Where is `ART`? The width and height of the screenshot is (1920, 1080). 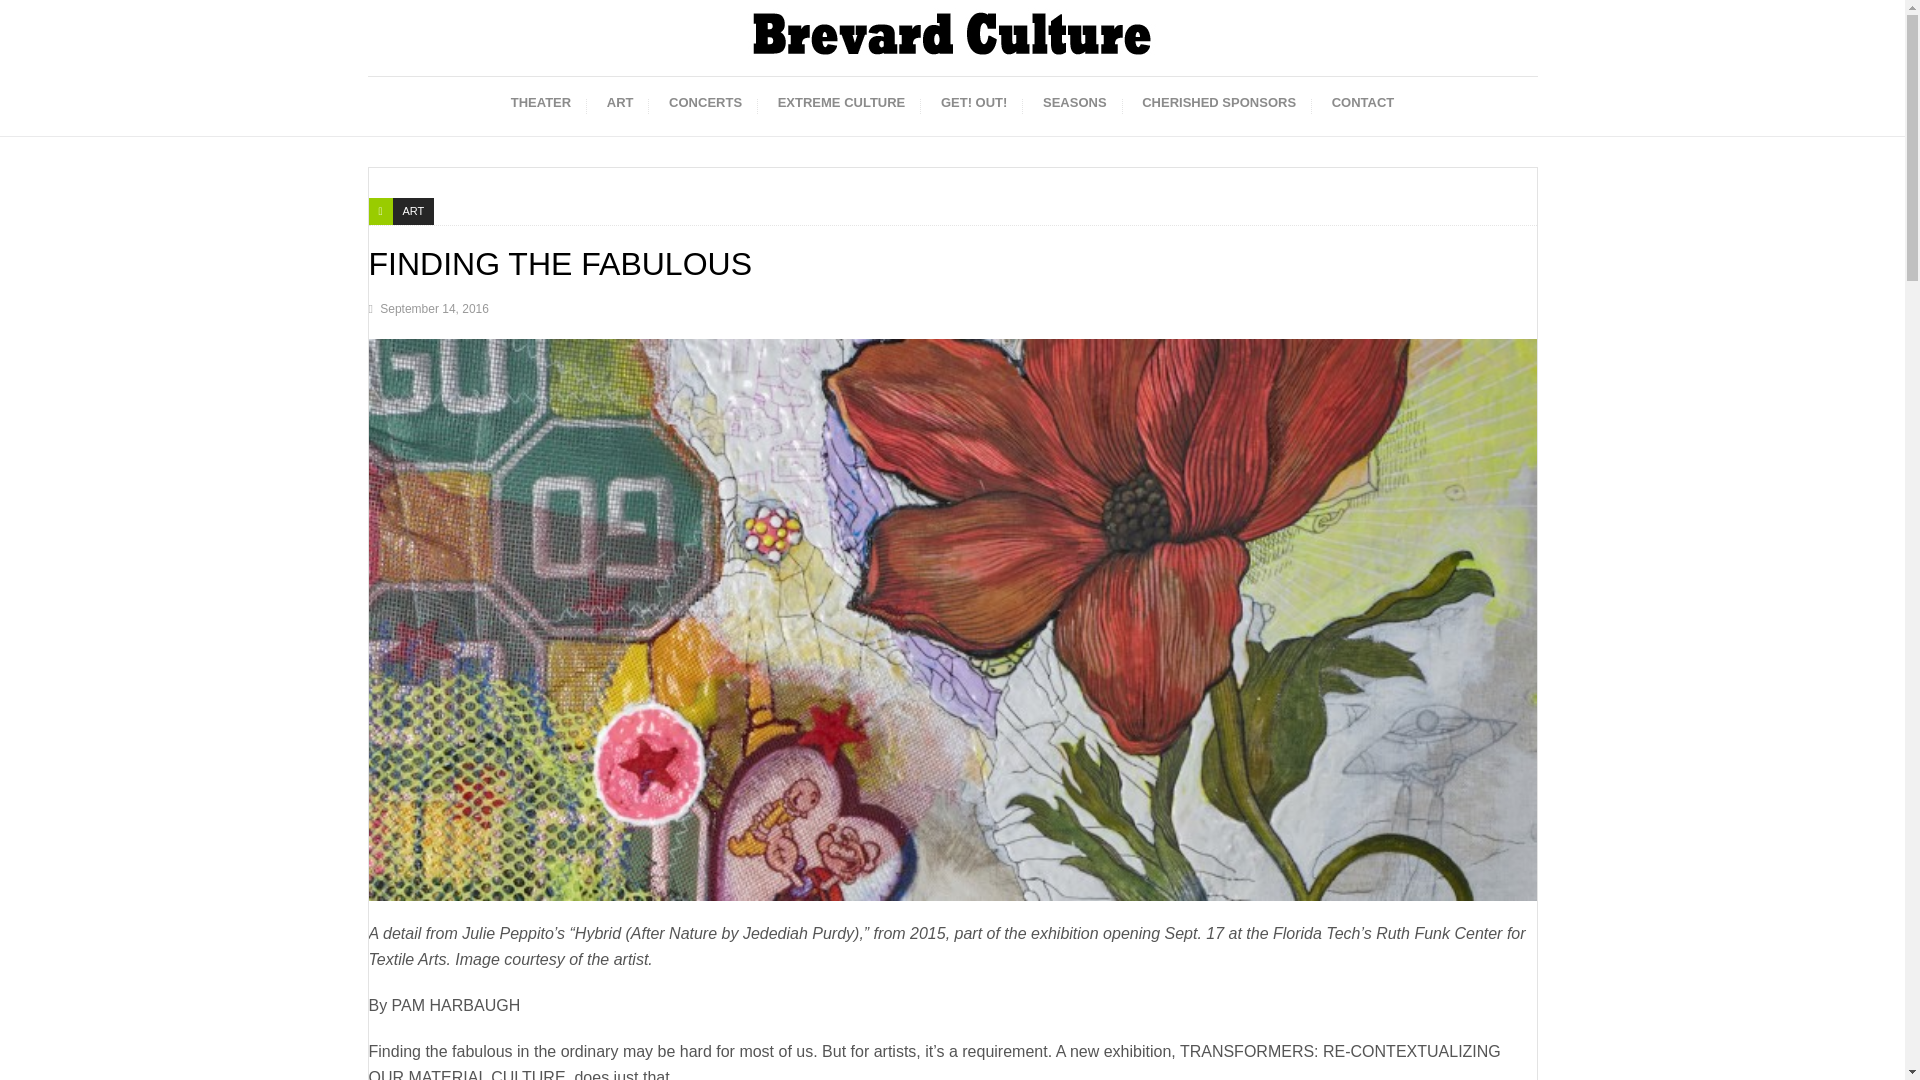 ART is located at coordinates (620, 102).